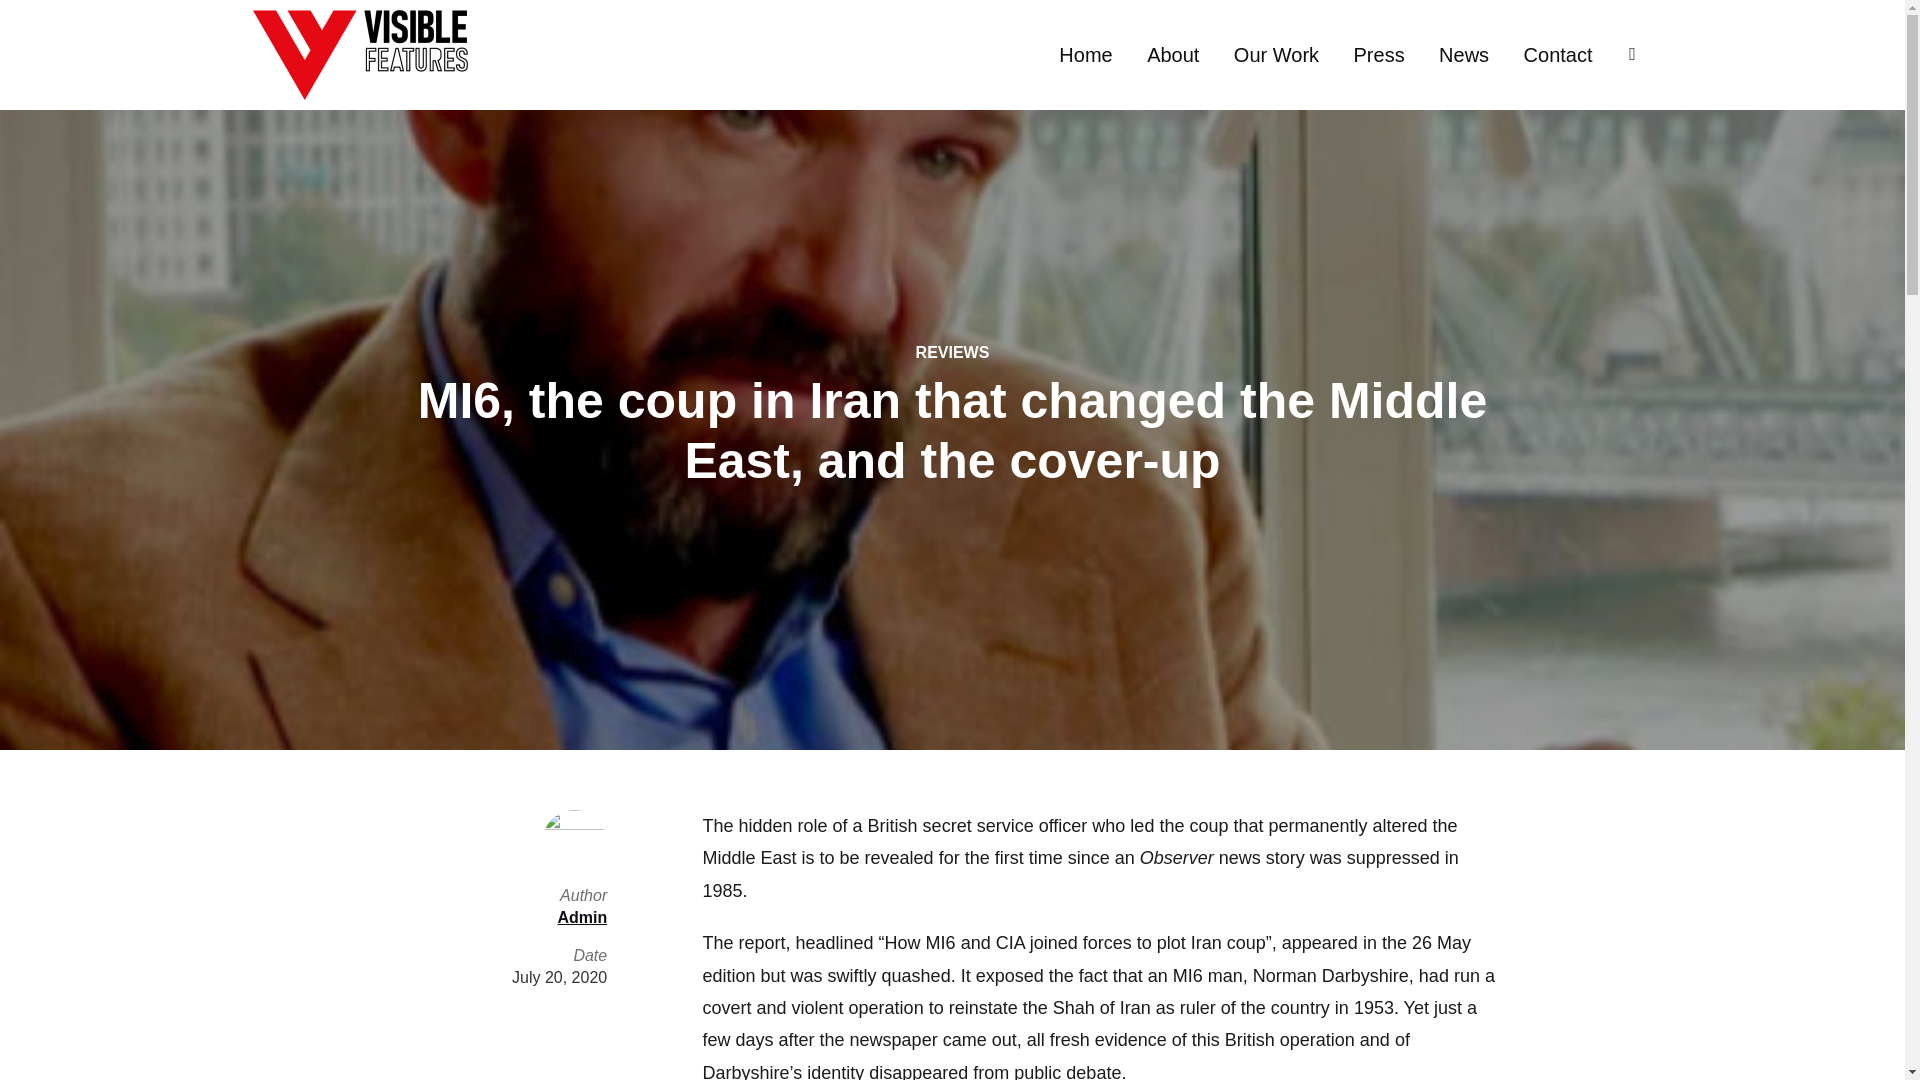  I want to click on About, so click(1172, 54).